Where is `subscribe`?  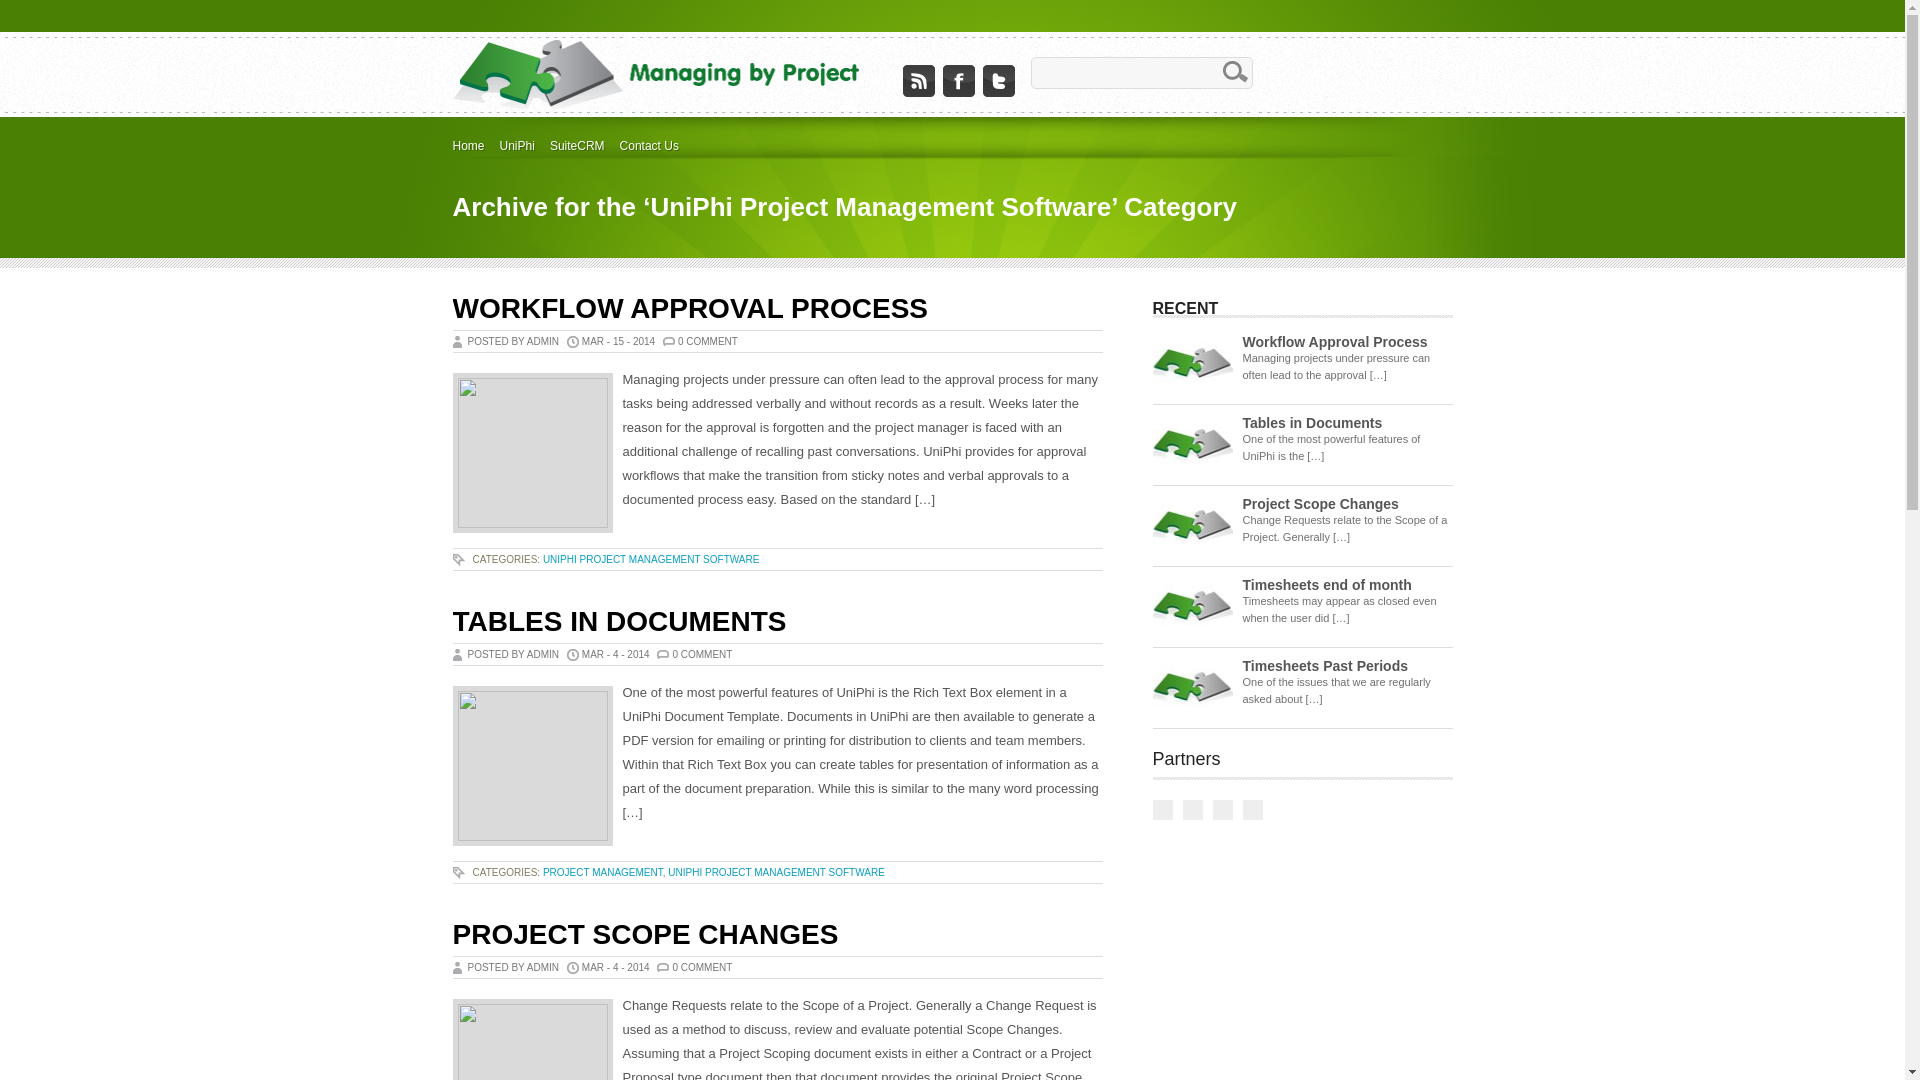 subscribe is located at coordinates (918, 77).